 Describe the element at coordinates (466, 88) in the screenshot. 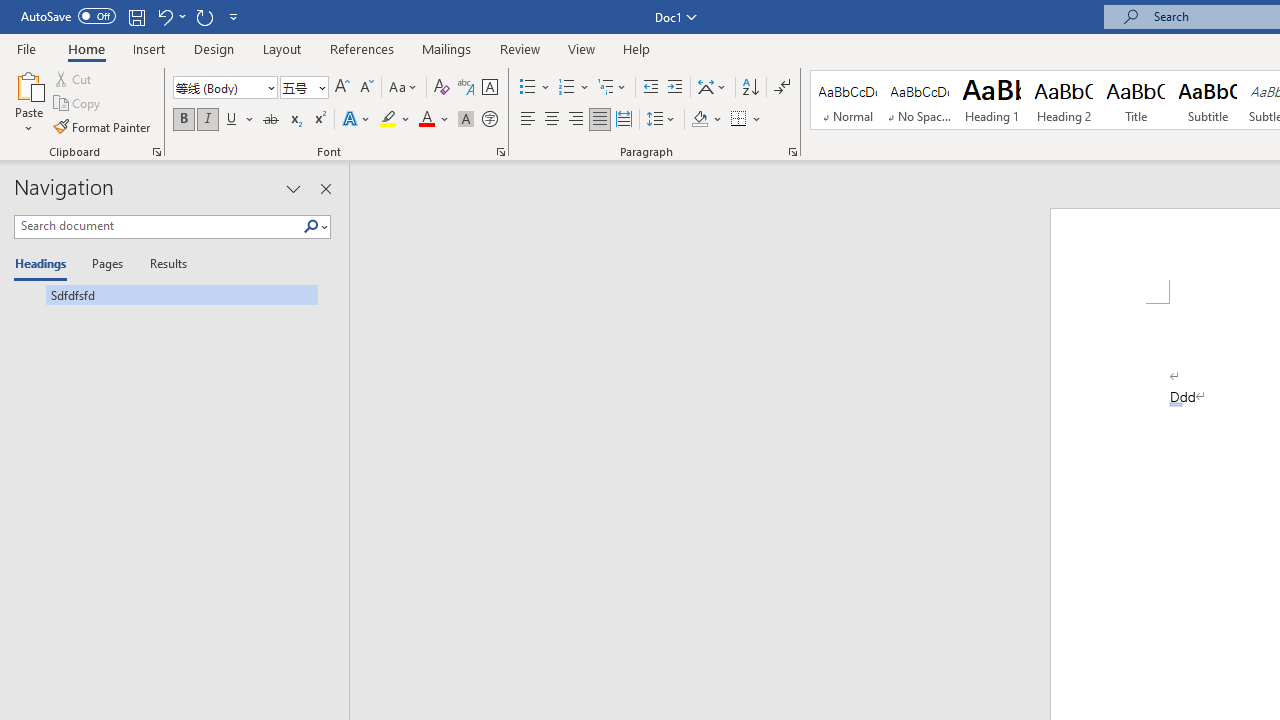

I see `Phonetic Guide...` at that location.